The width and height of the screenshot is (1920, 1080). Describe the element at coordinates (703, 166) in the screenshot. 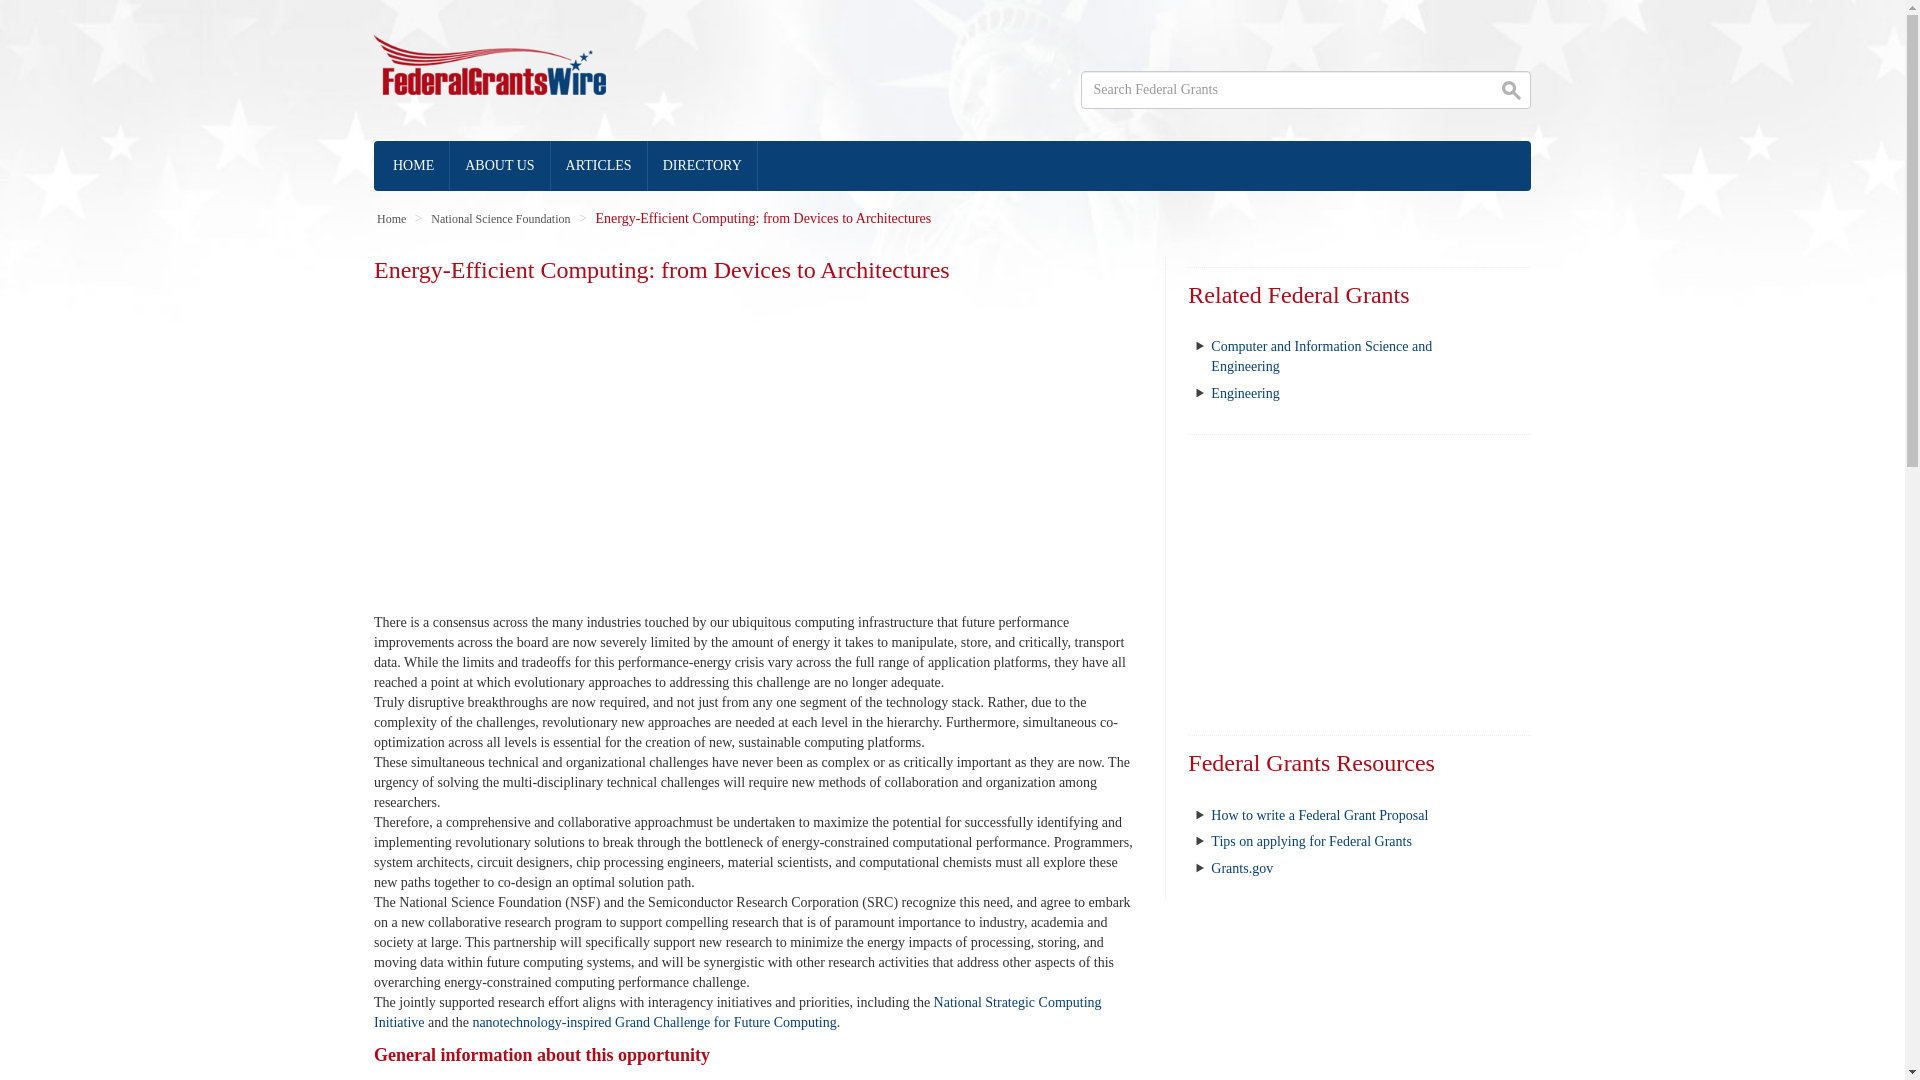

I see `DIRECTORY` at that location.